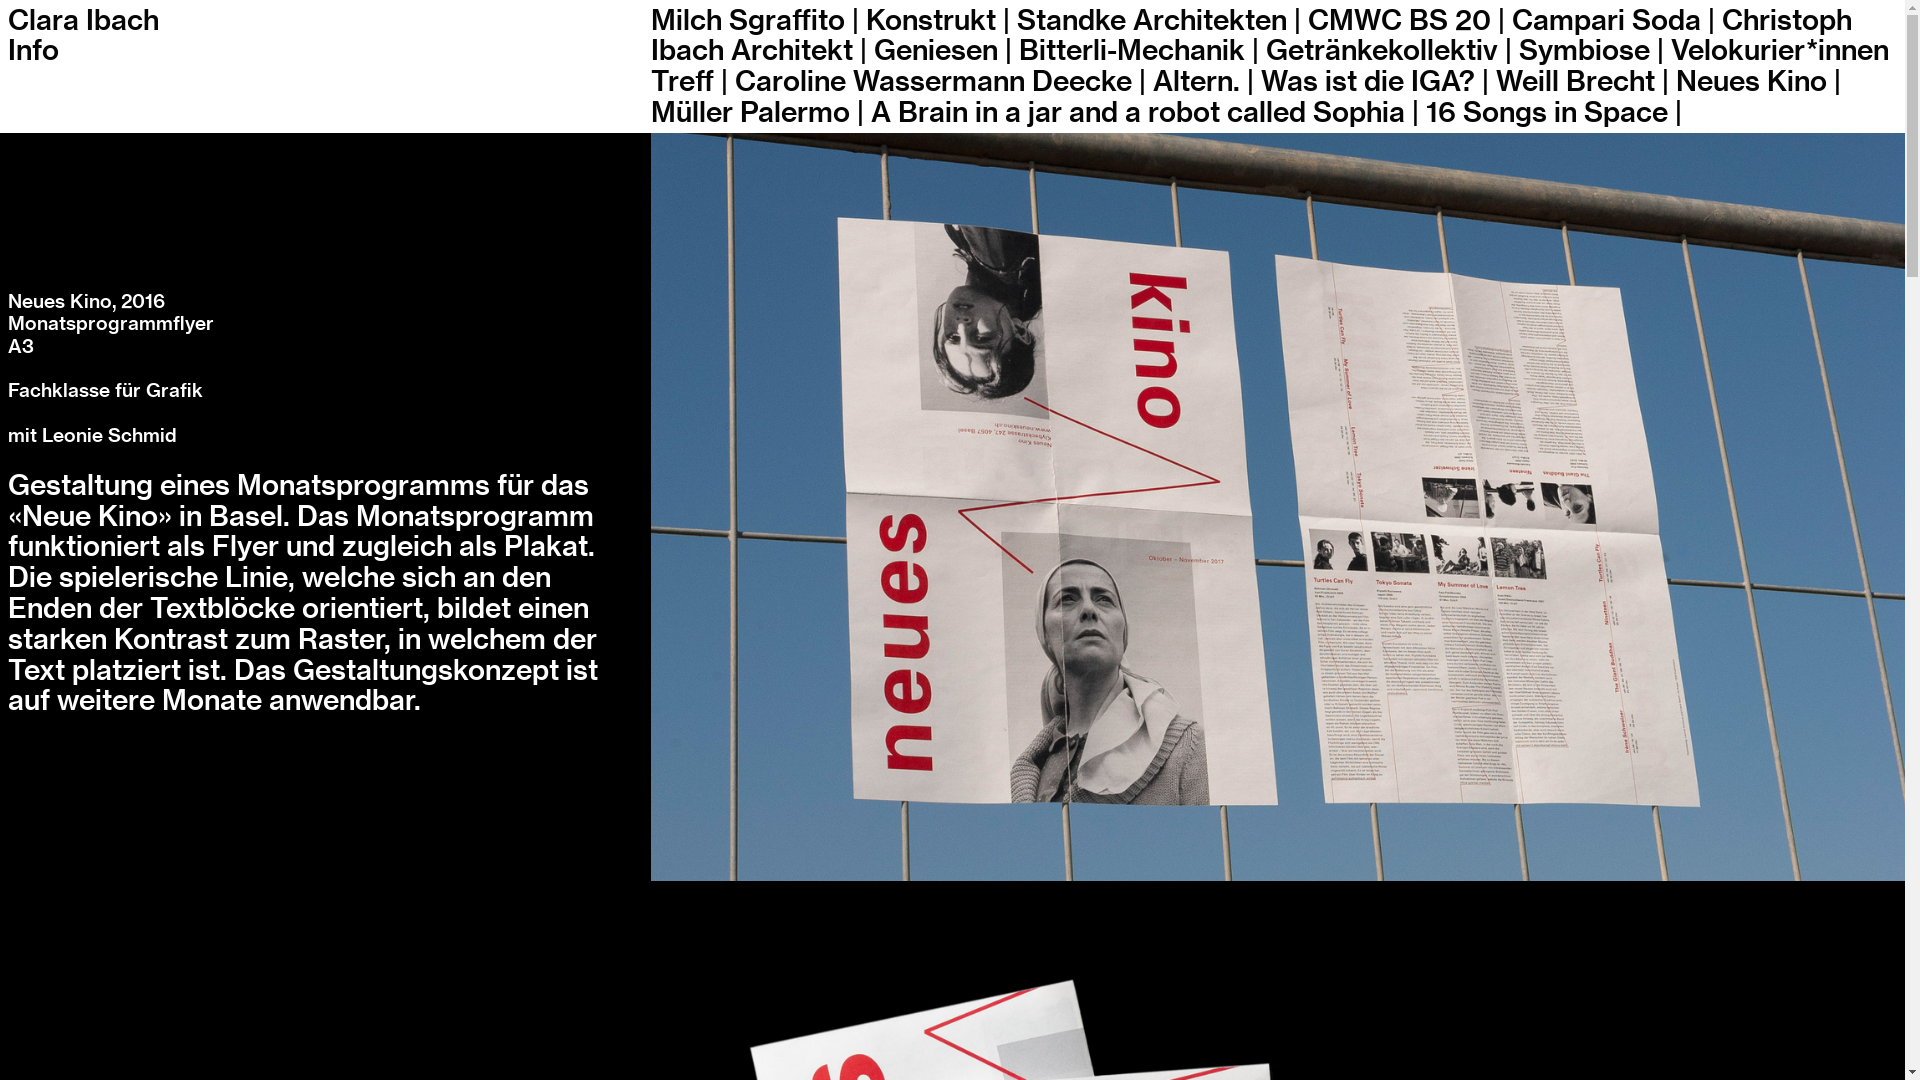  I want to click on Altern., so click(1196, 82).